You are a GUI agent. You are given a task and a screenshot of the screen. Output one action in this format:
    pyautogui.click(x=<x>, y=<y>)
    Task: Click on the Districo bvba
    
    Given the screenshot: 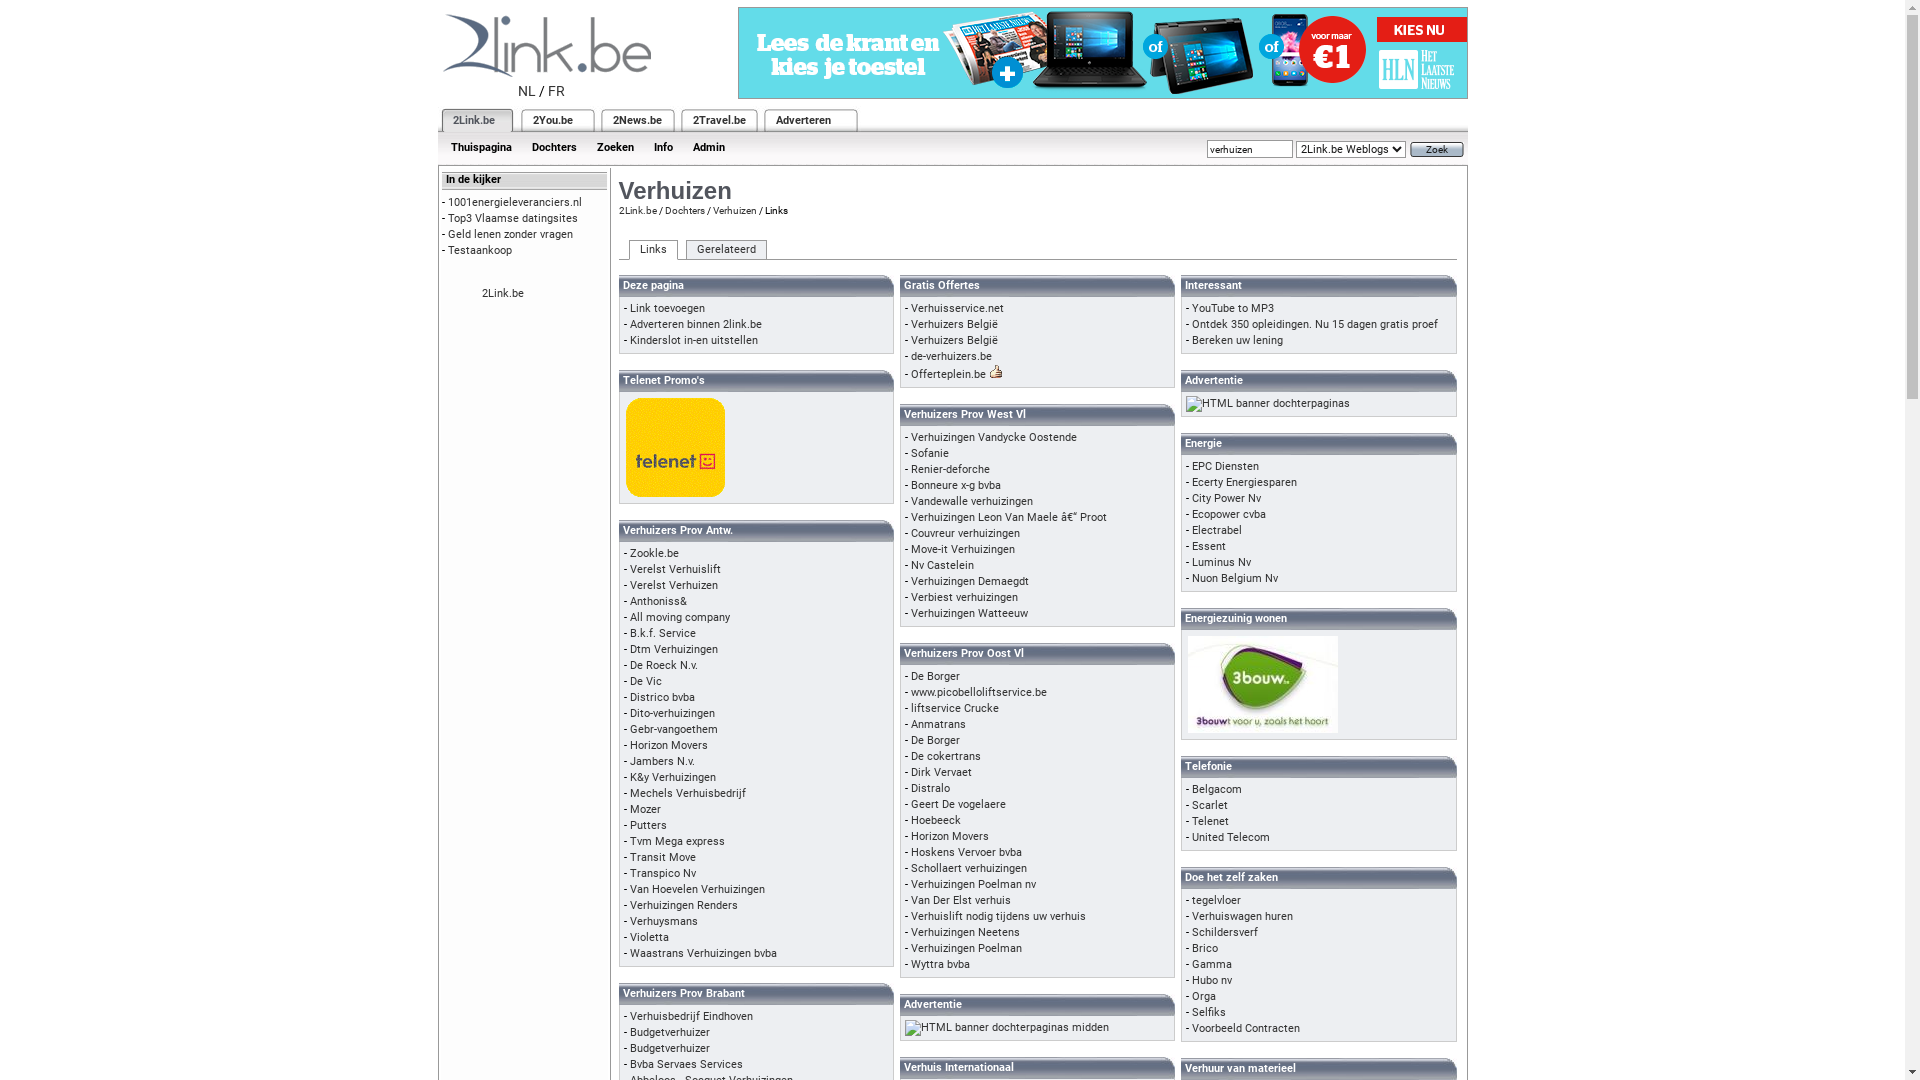 What is the action you would take?
    pyautogui.click(x=662, y=698)
    